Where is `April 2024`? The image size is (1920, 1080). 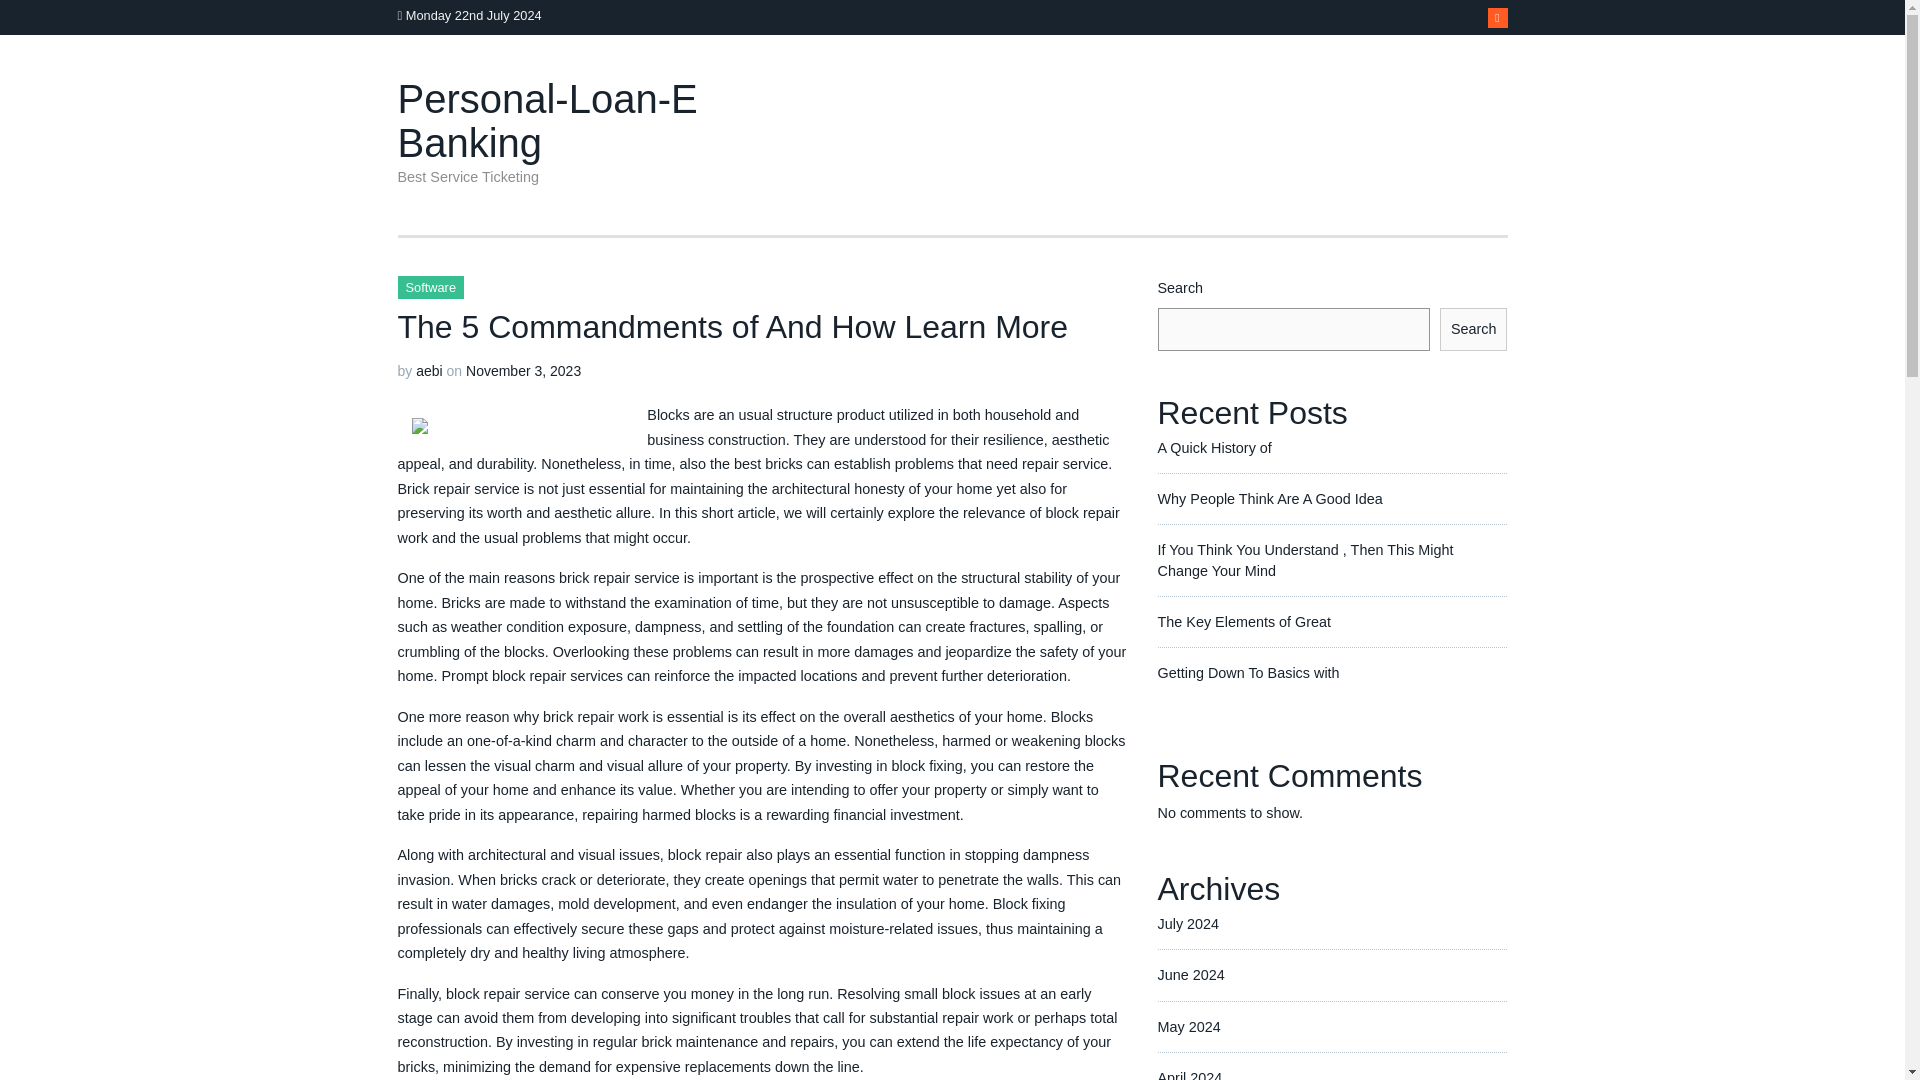 April 2024 is located at coordinates (1190, 1075).